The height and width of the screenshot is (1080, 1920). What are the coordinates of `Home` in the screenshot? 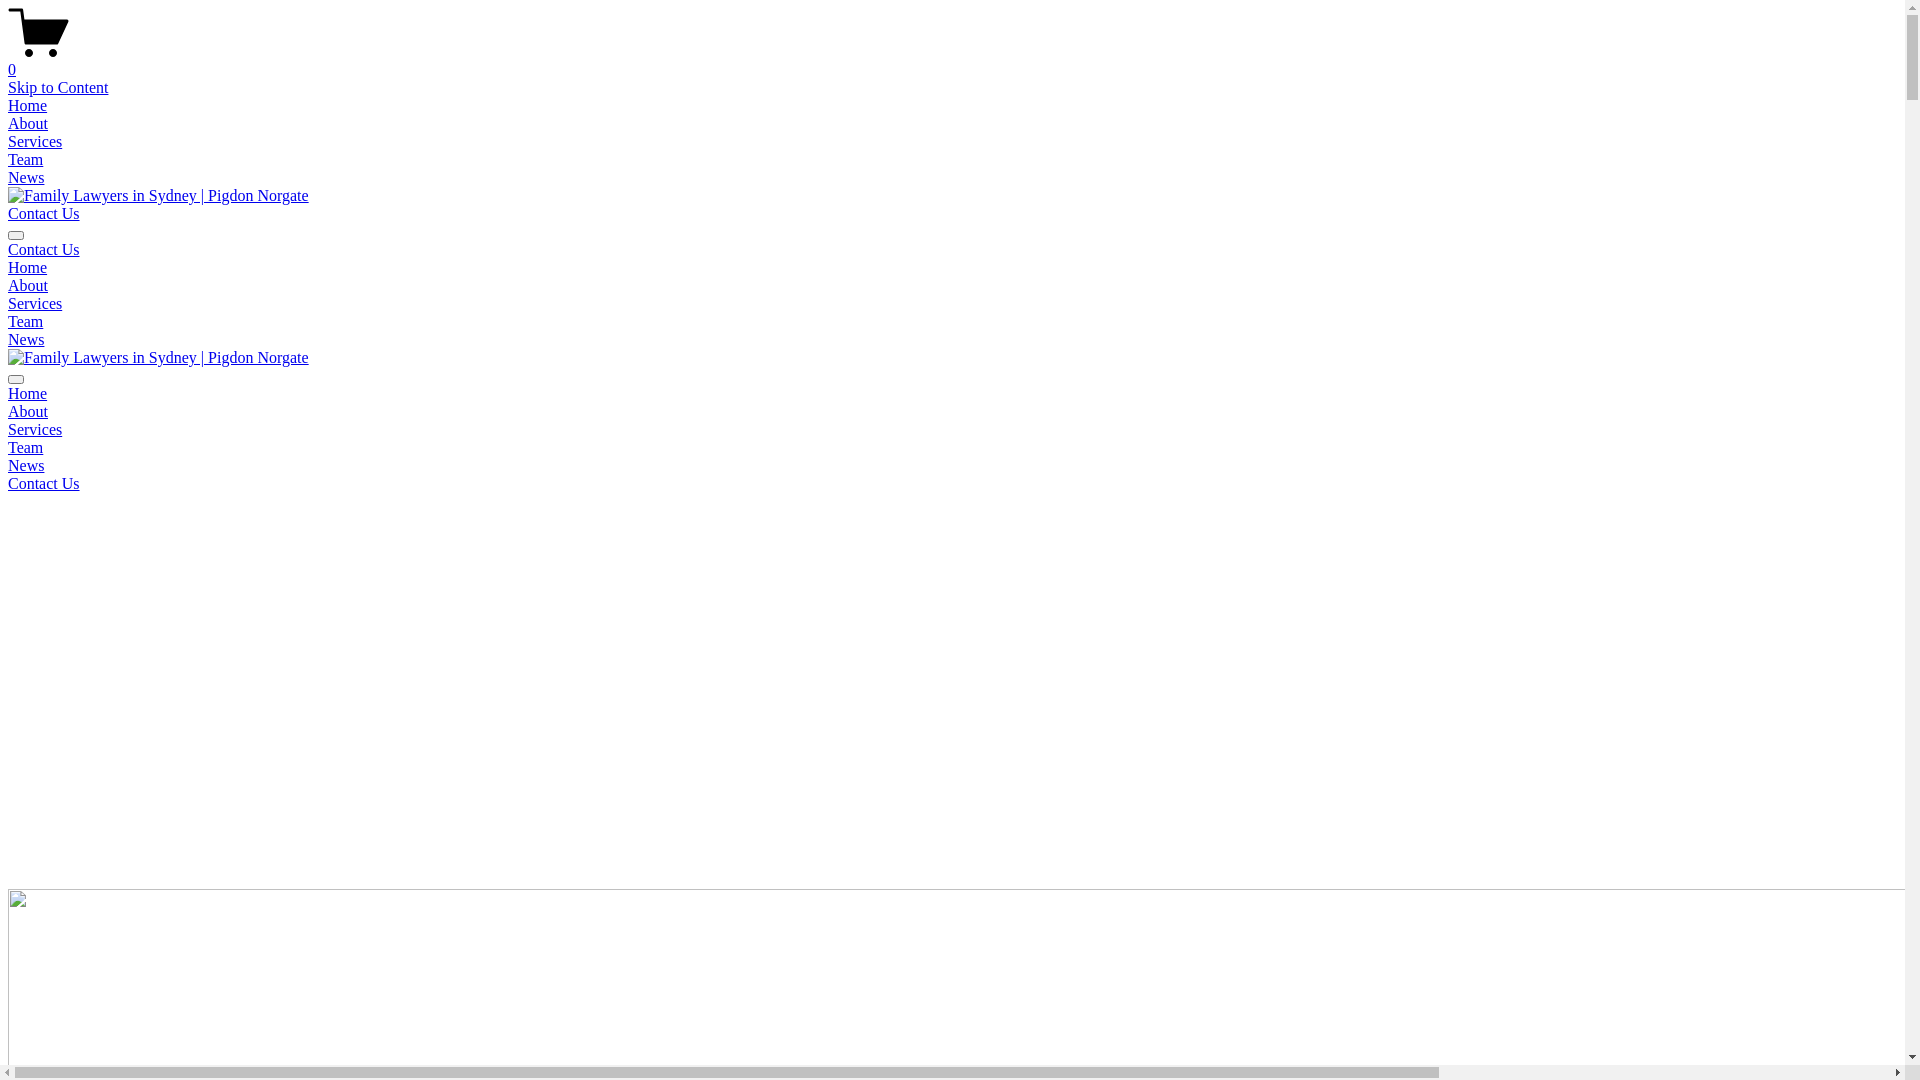 It's located at (28, 268).